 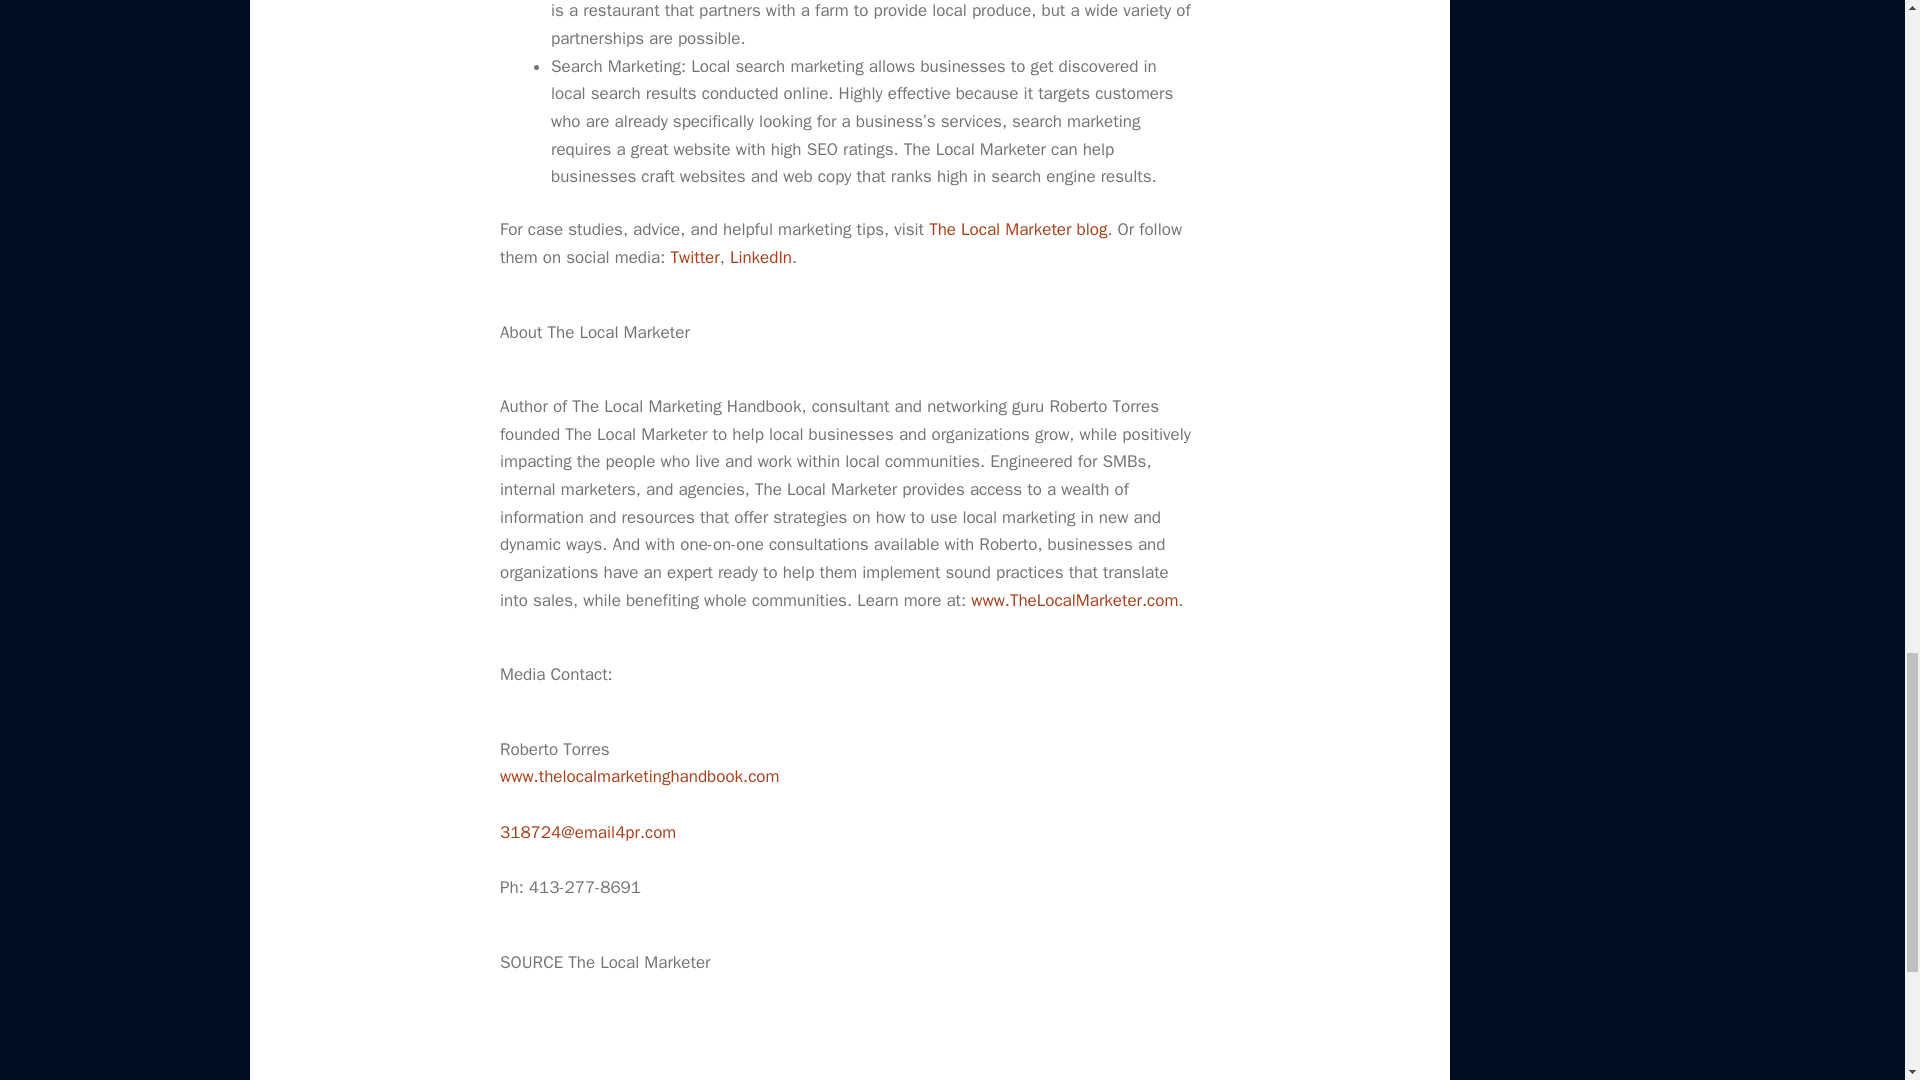 I want to click on LinkedIn, so click(x=760, y=257).